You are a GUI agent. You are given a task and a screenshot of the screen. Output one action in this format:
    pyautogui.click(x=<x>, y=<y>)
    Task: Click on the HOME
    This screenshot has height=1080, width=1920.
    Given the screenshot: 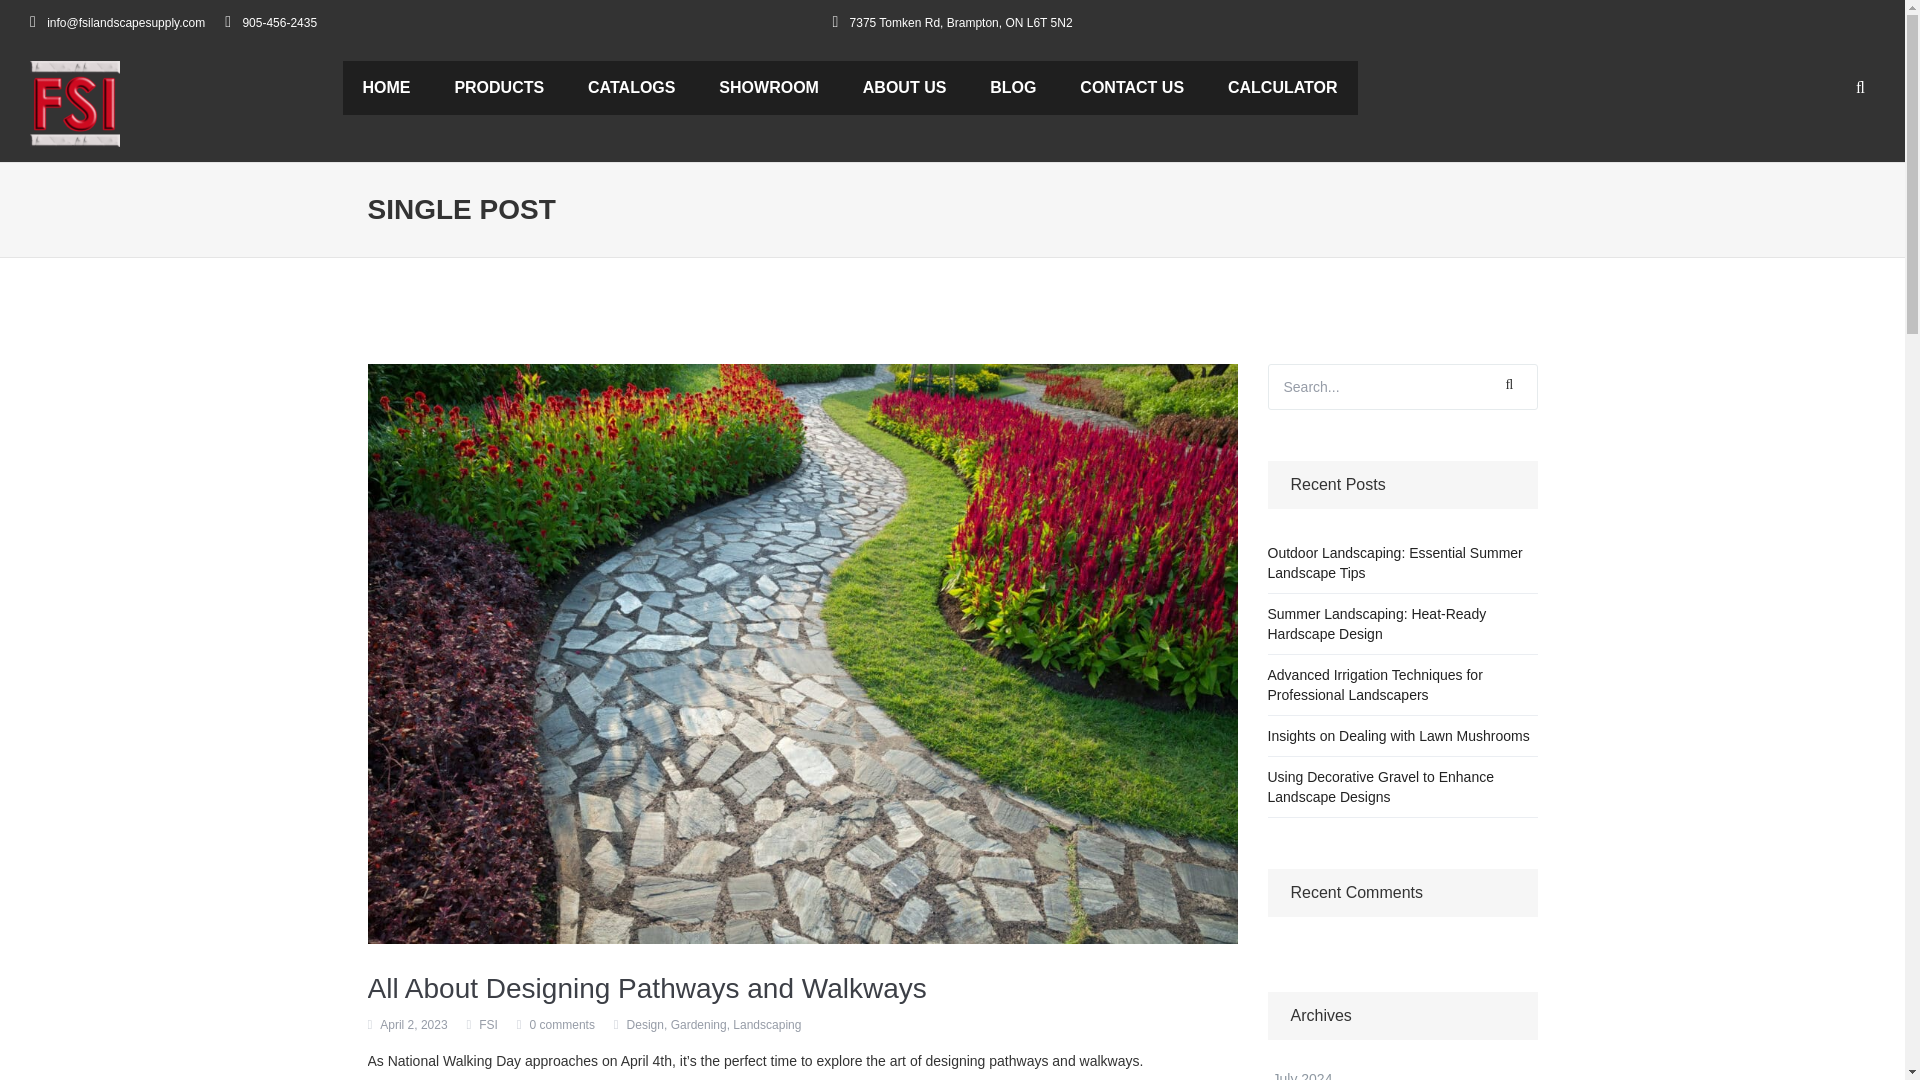 What is the action you would take?
    pyautogui.click(x=386, y=87)
    